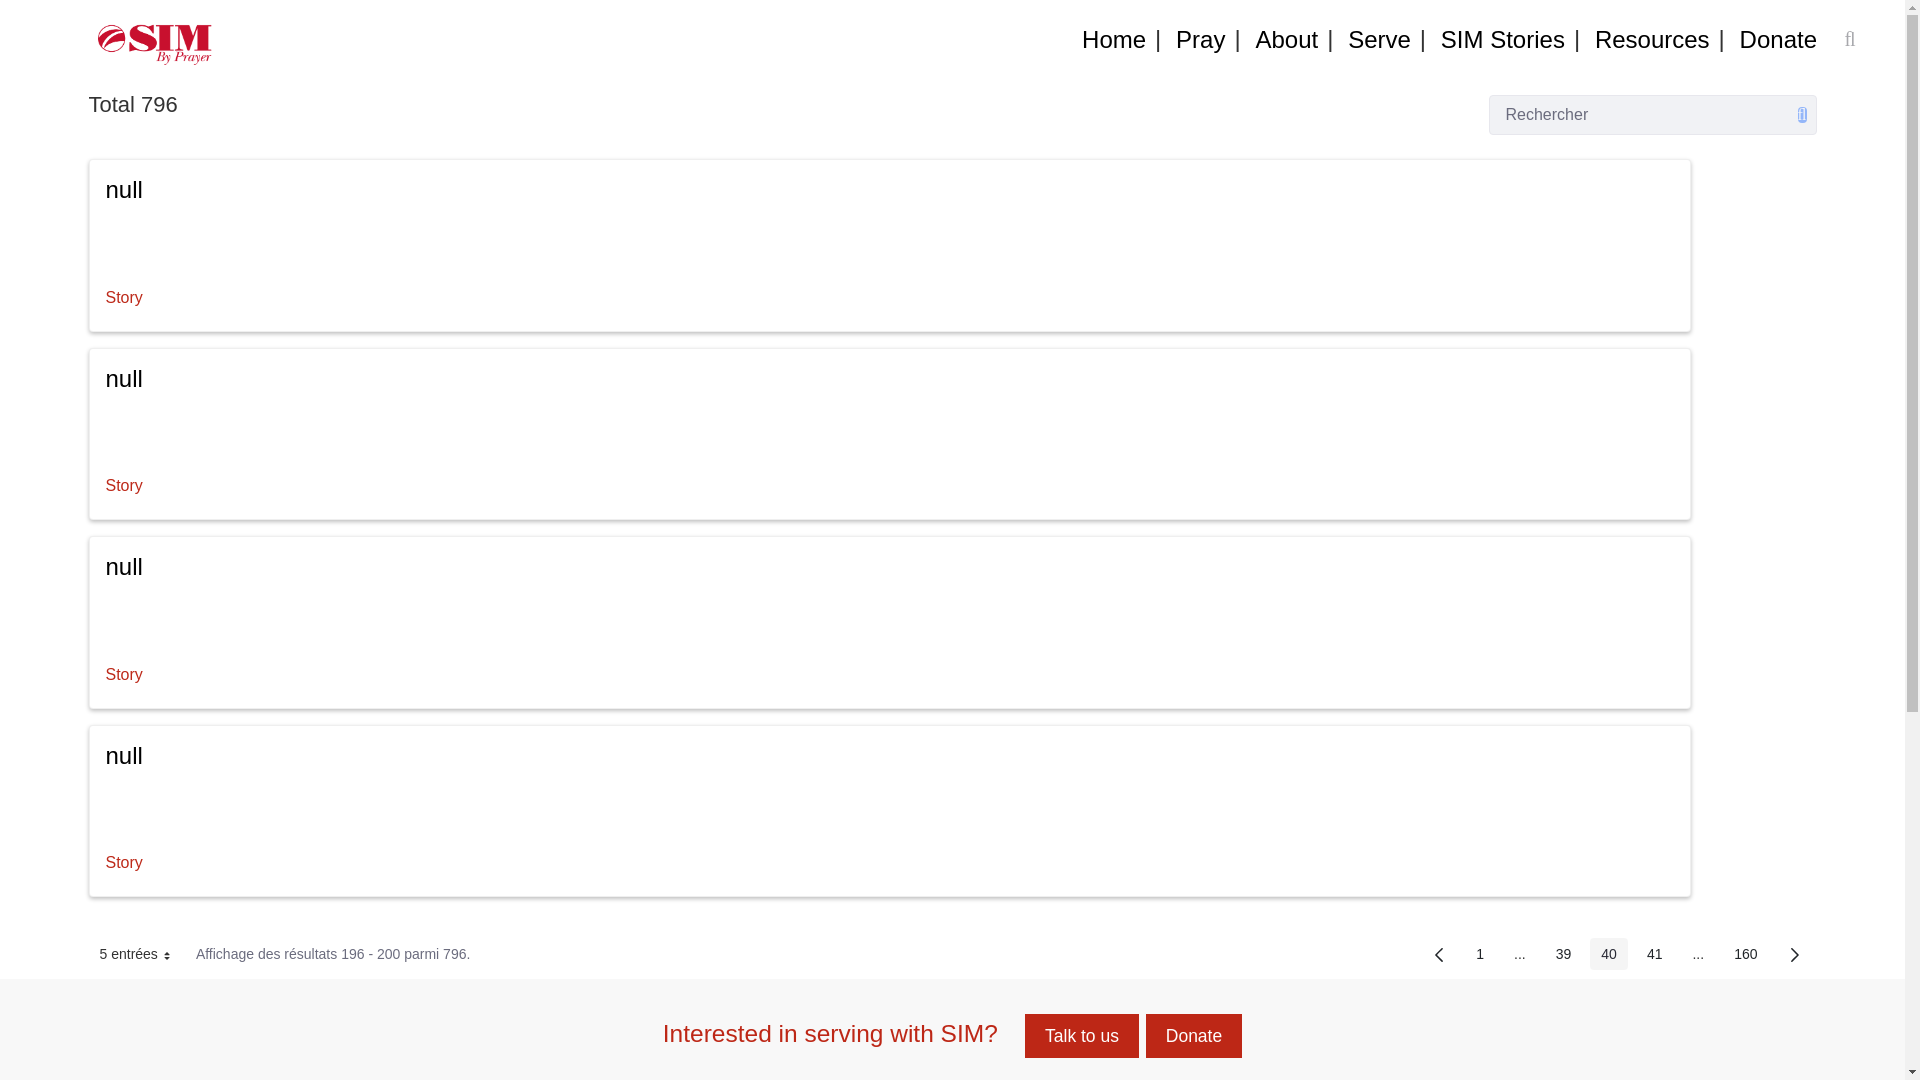 This screenshot has height=1080, width=1920. Describe the element at coordinates (1652, 40) in the screenshot. I see `Resources` at that location.